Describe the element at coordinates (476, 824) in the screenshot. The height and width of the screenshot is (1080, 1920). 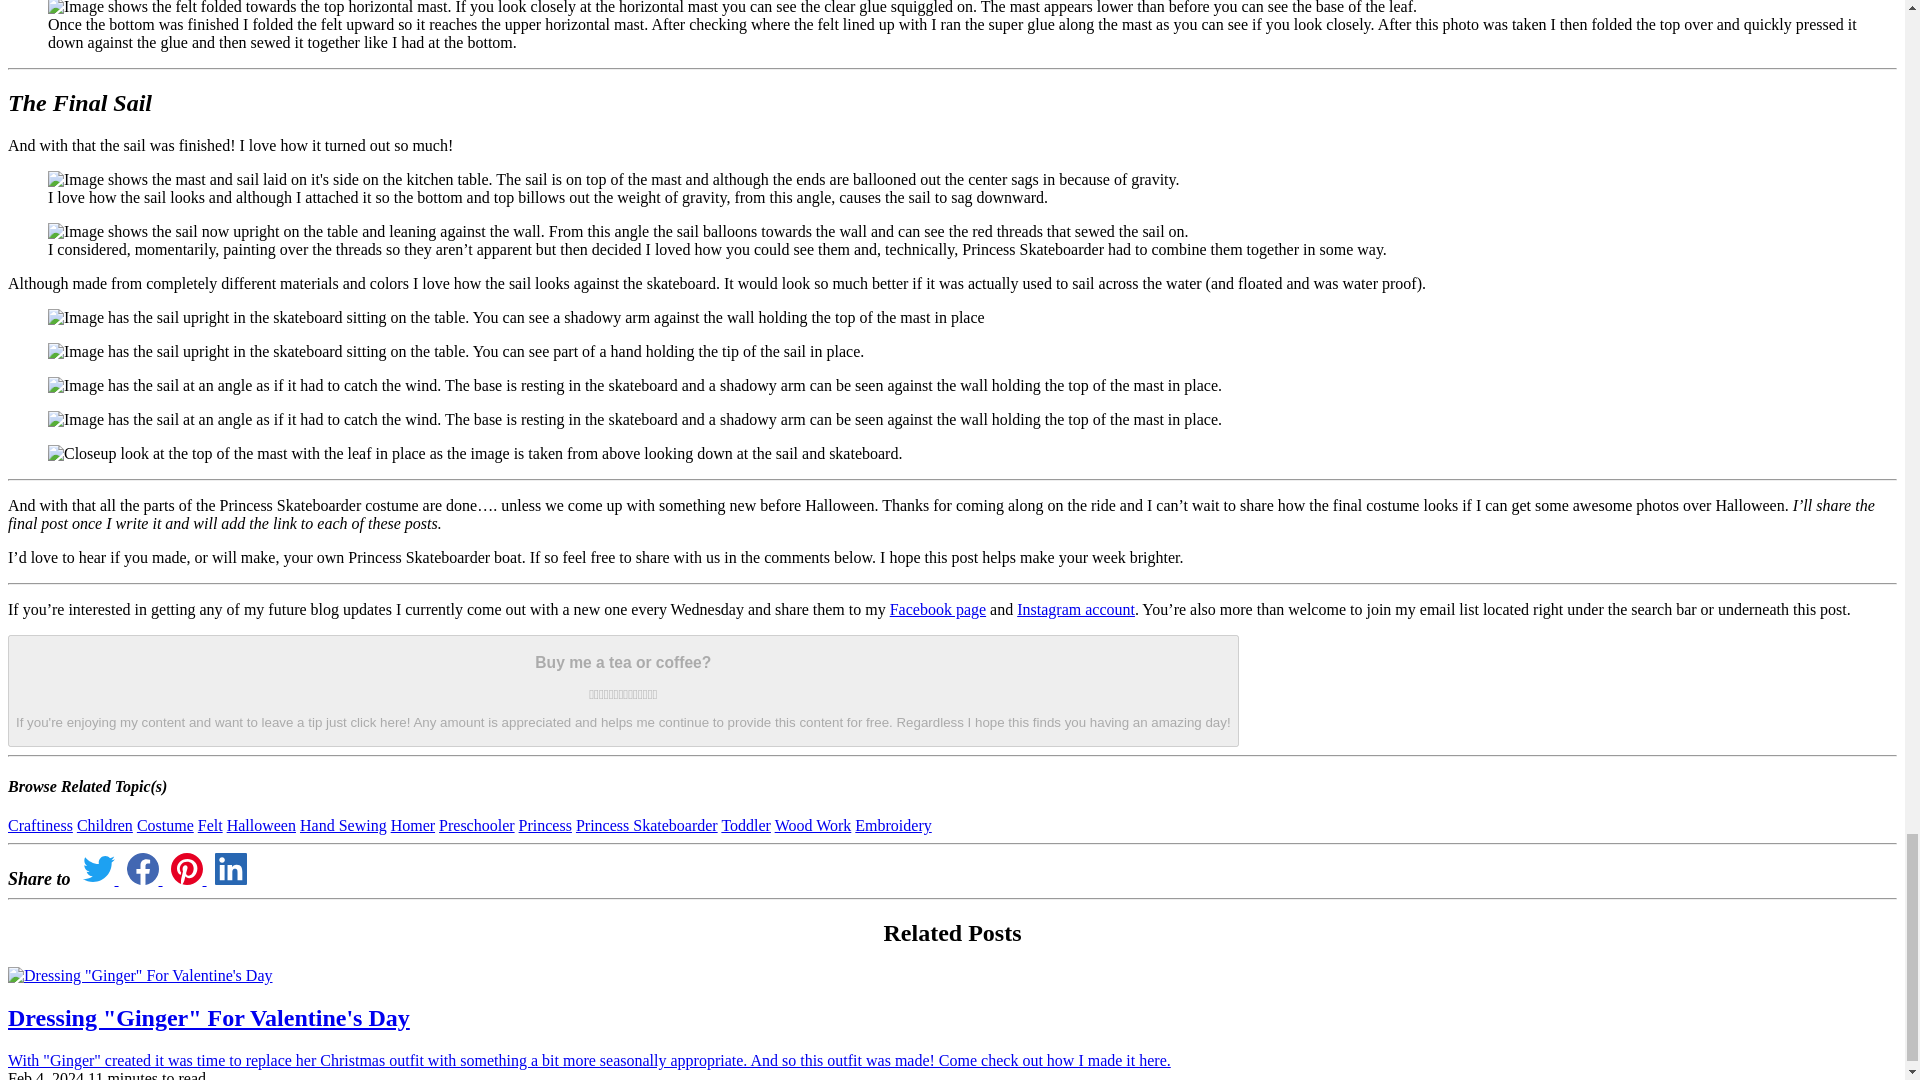
I see `Preschooler` at that location.